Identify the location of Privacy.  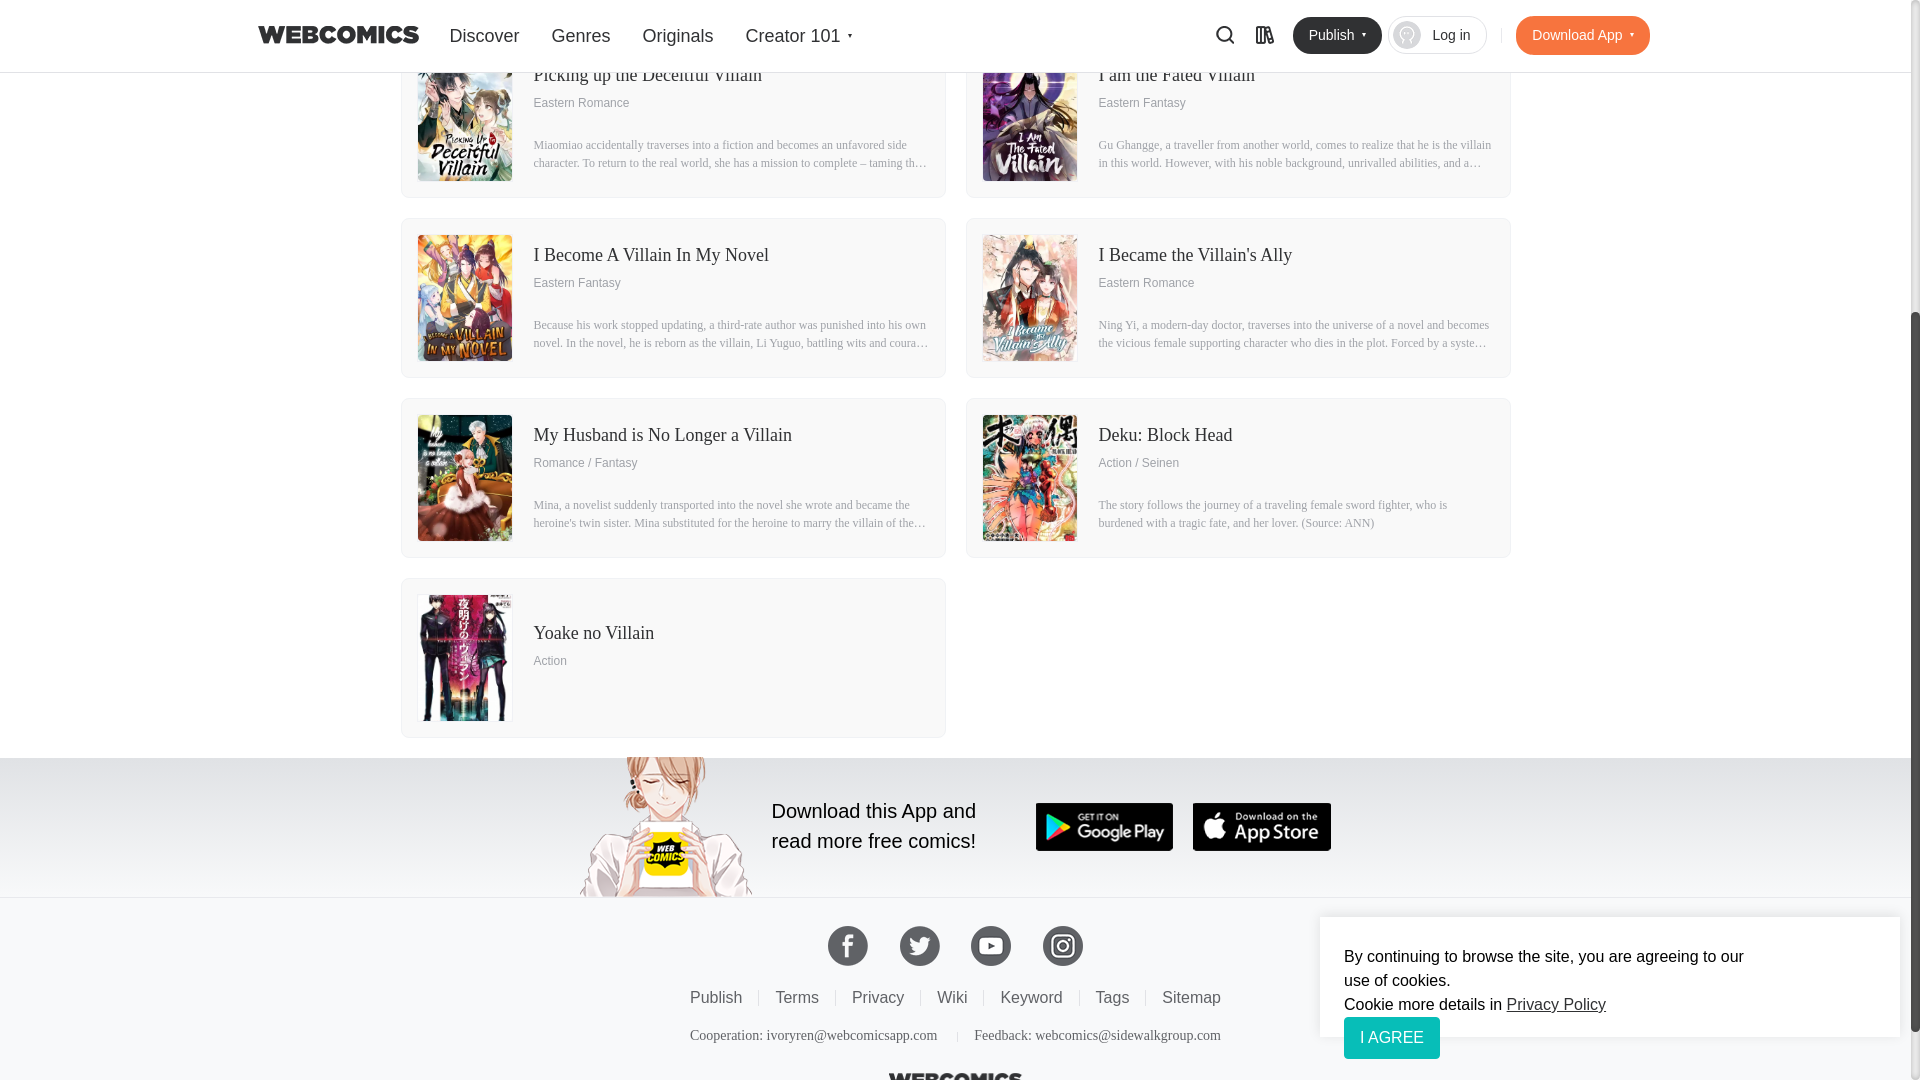
(878, 997).